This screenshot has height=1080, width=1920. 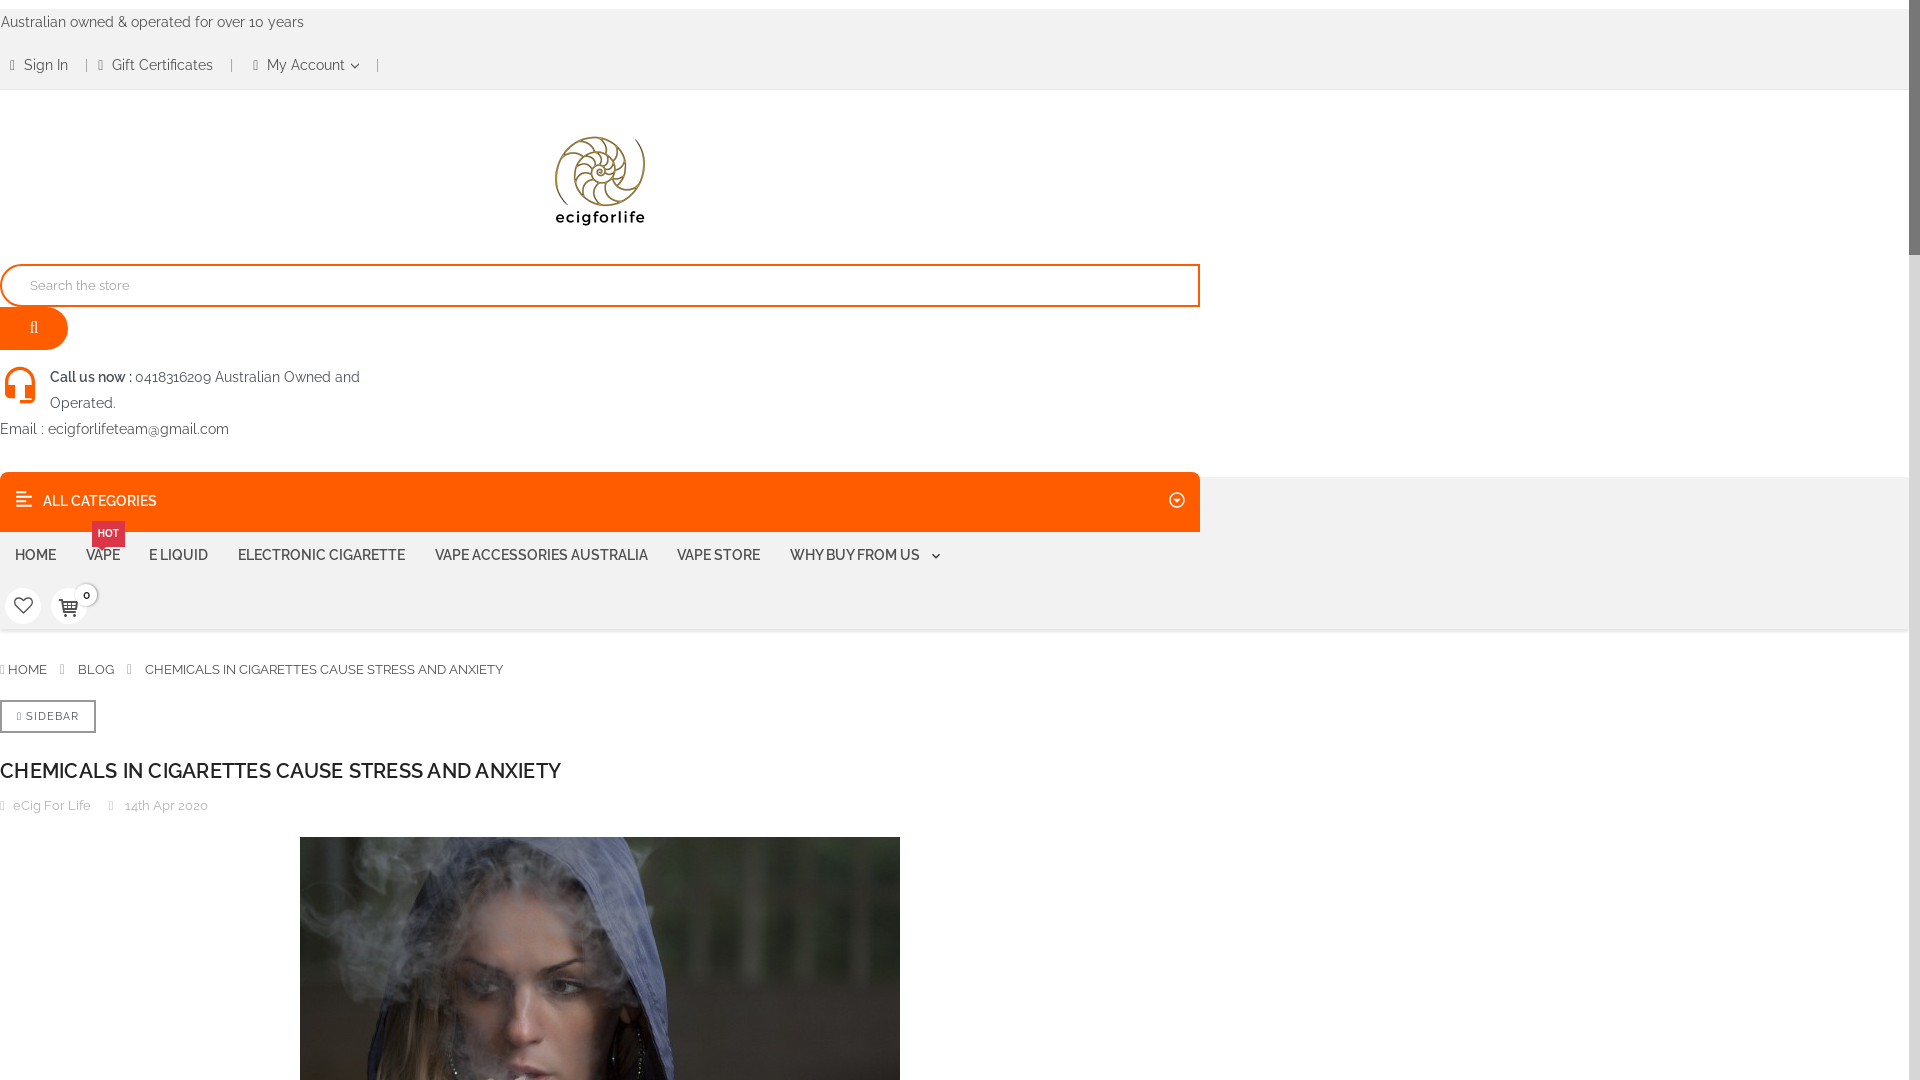 I want to click on E LIQUID, so click(x=178, y=556).